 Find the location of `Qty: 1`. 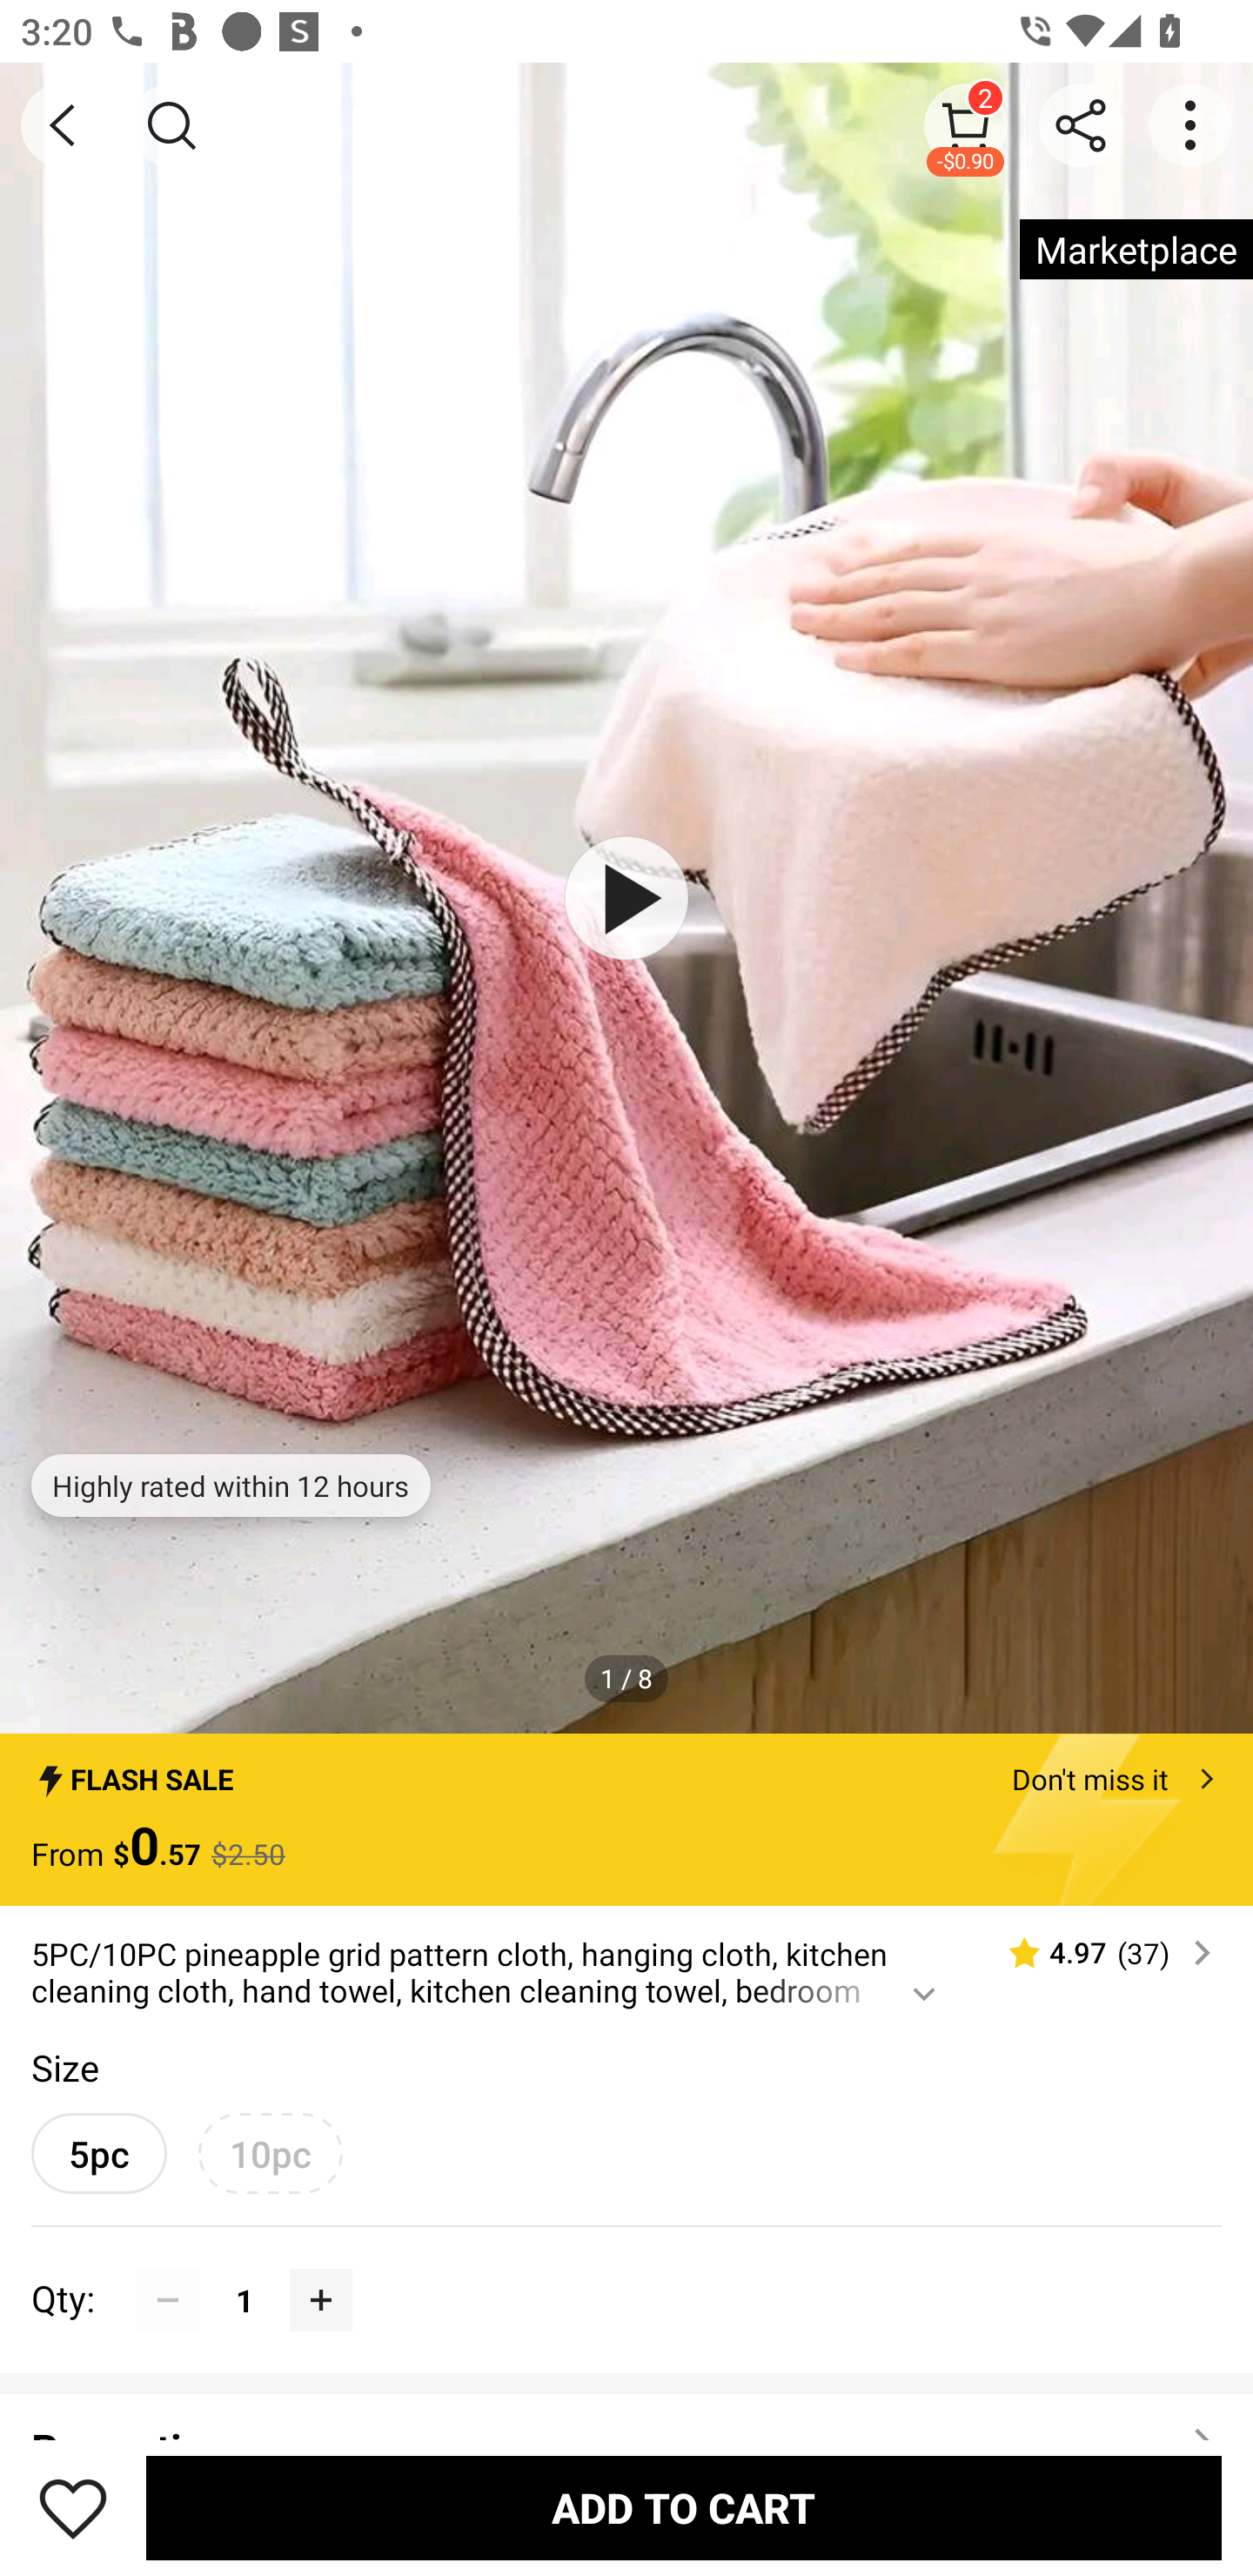

Qty: 1 is located at coordinates (626, 2268).